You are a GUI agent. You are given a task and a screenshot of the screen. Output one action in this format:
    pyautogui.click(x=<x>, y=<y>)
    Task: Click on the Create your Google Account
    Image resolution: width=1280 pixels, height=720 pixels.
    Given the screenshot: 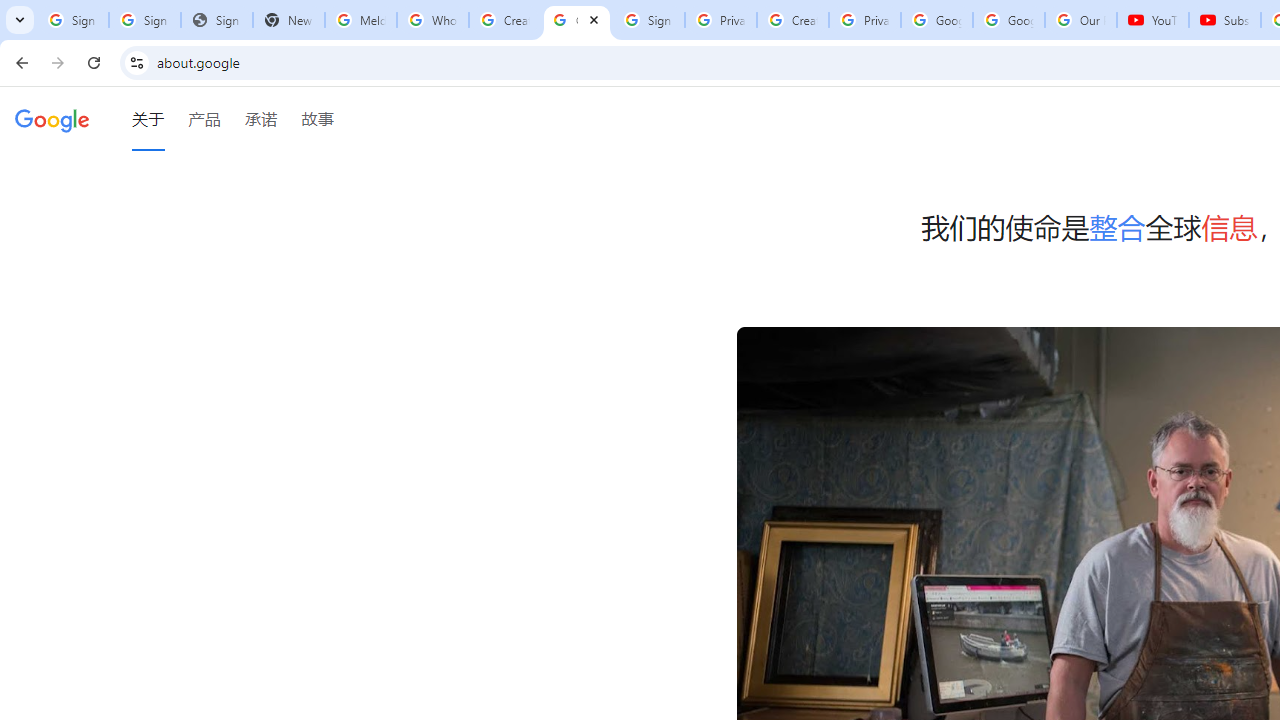 What is the action you would take?
    pyautogui.click(x=792, y=20)
    